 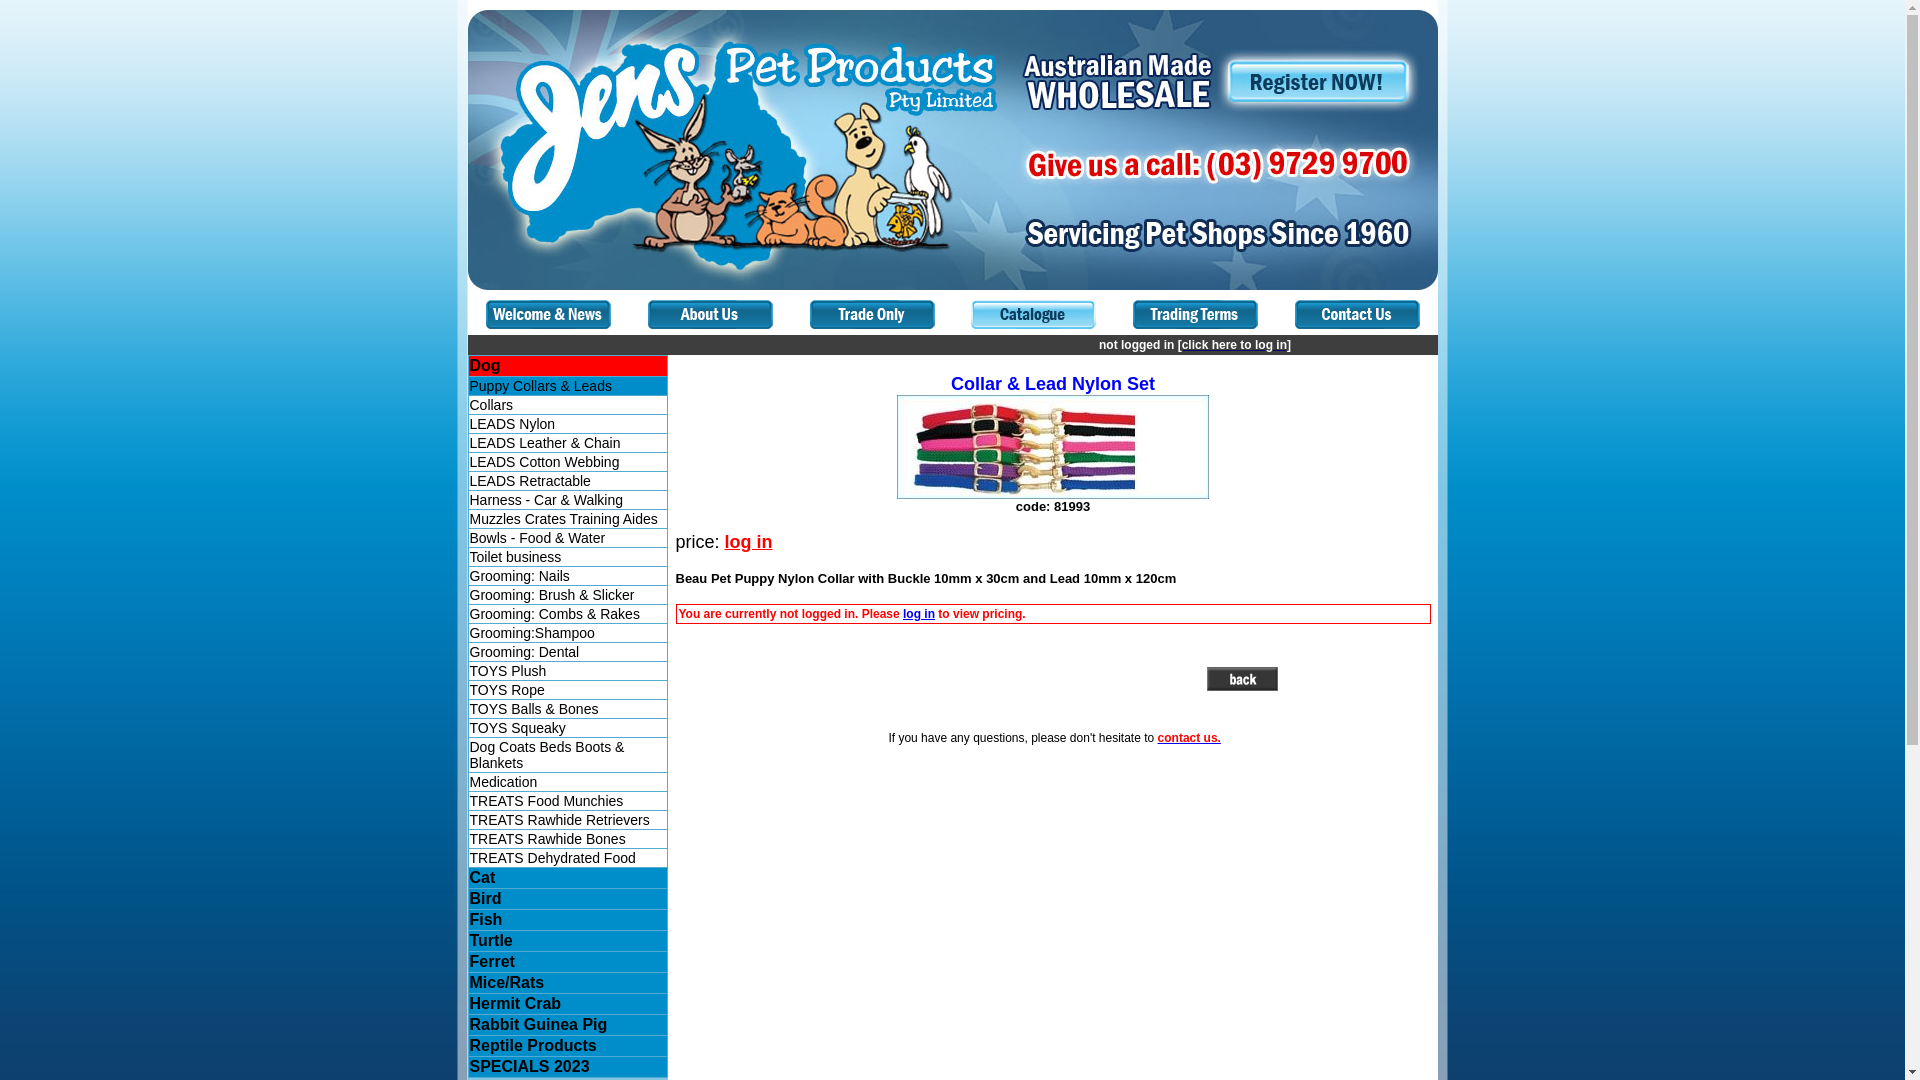 What do you see at coordinates (1234, 345) in the screenshot?
I see `[click here to log in]` at bounding box center [1234, 345].